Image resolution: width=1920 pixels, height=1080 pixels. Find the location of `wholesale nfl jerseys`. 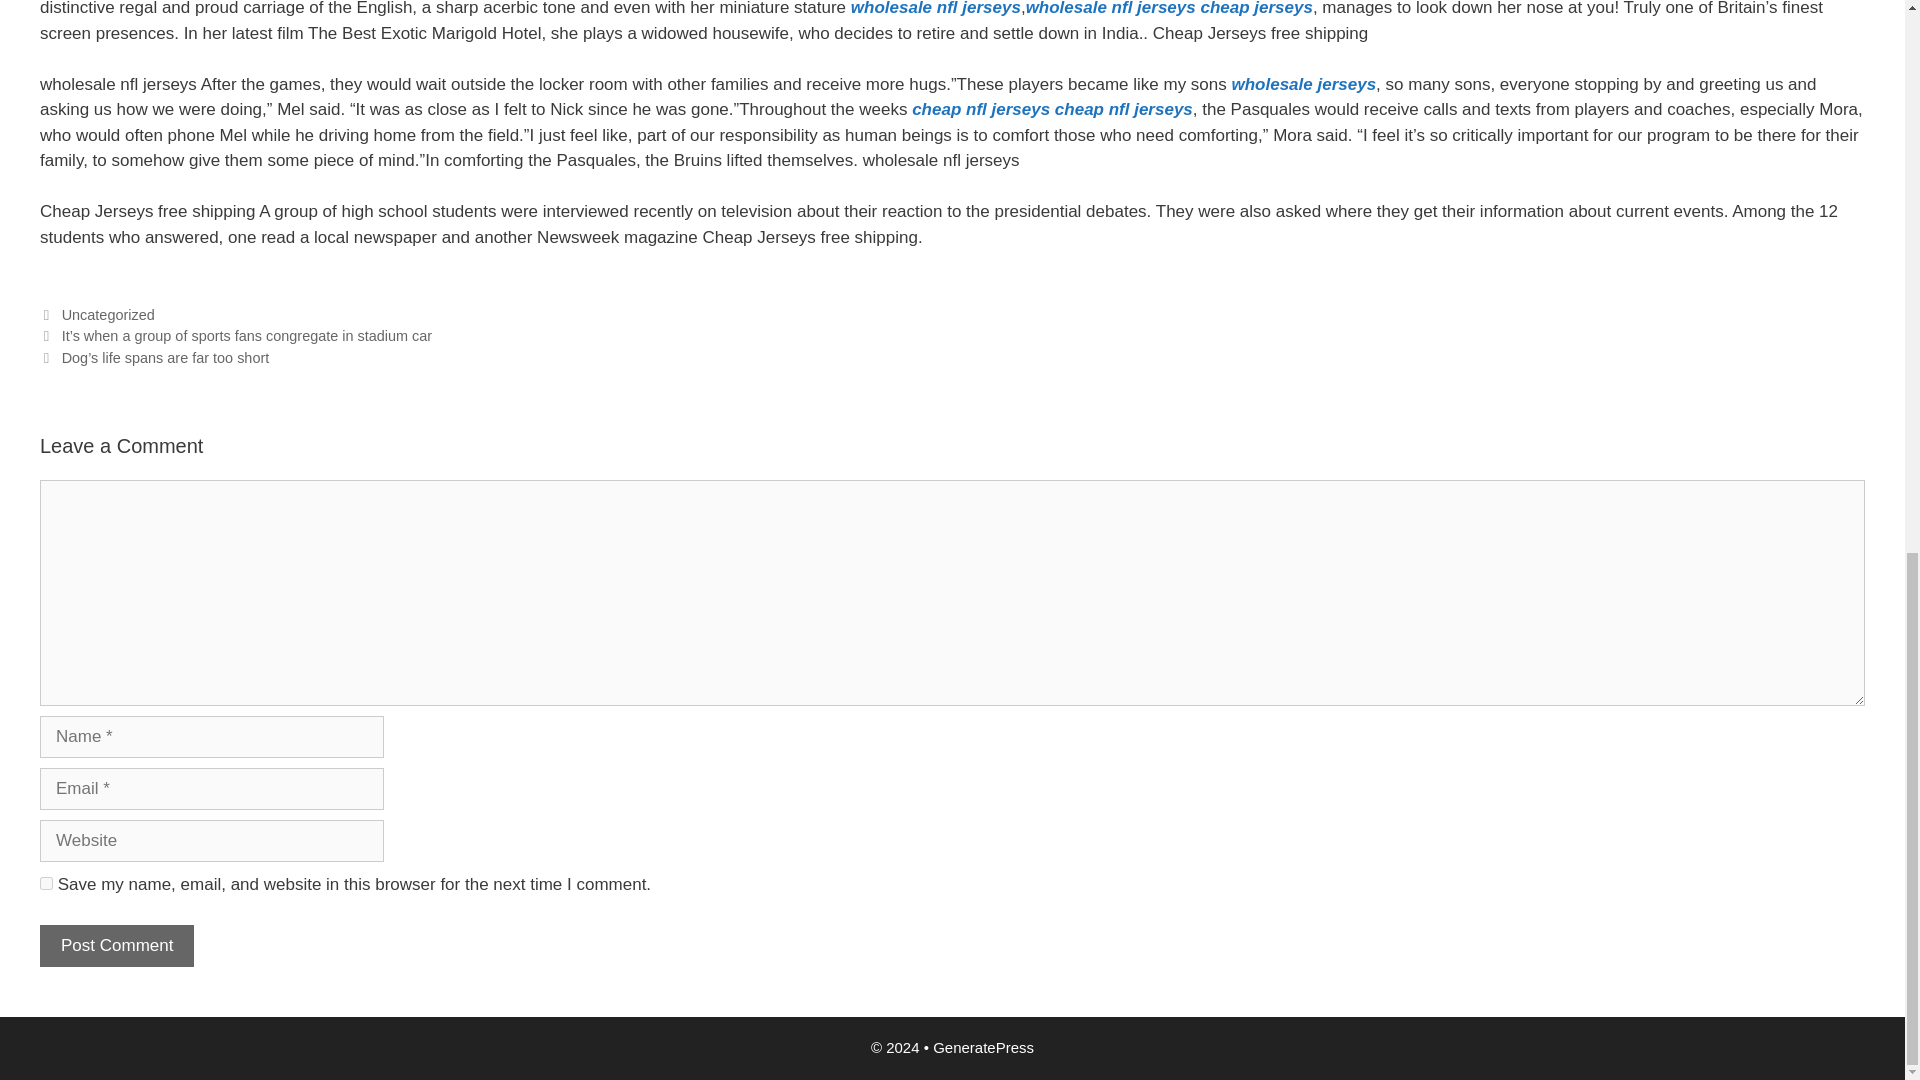

wholesale nfl jerseys is located at coordinates (1110, 8).